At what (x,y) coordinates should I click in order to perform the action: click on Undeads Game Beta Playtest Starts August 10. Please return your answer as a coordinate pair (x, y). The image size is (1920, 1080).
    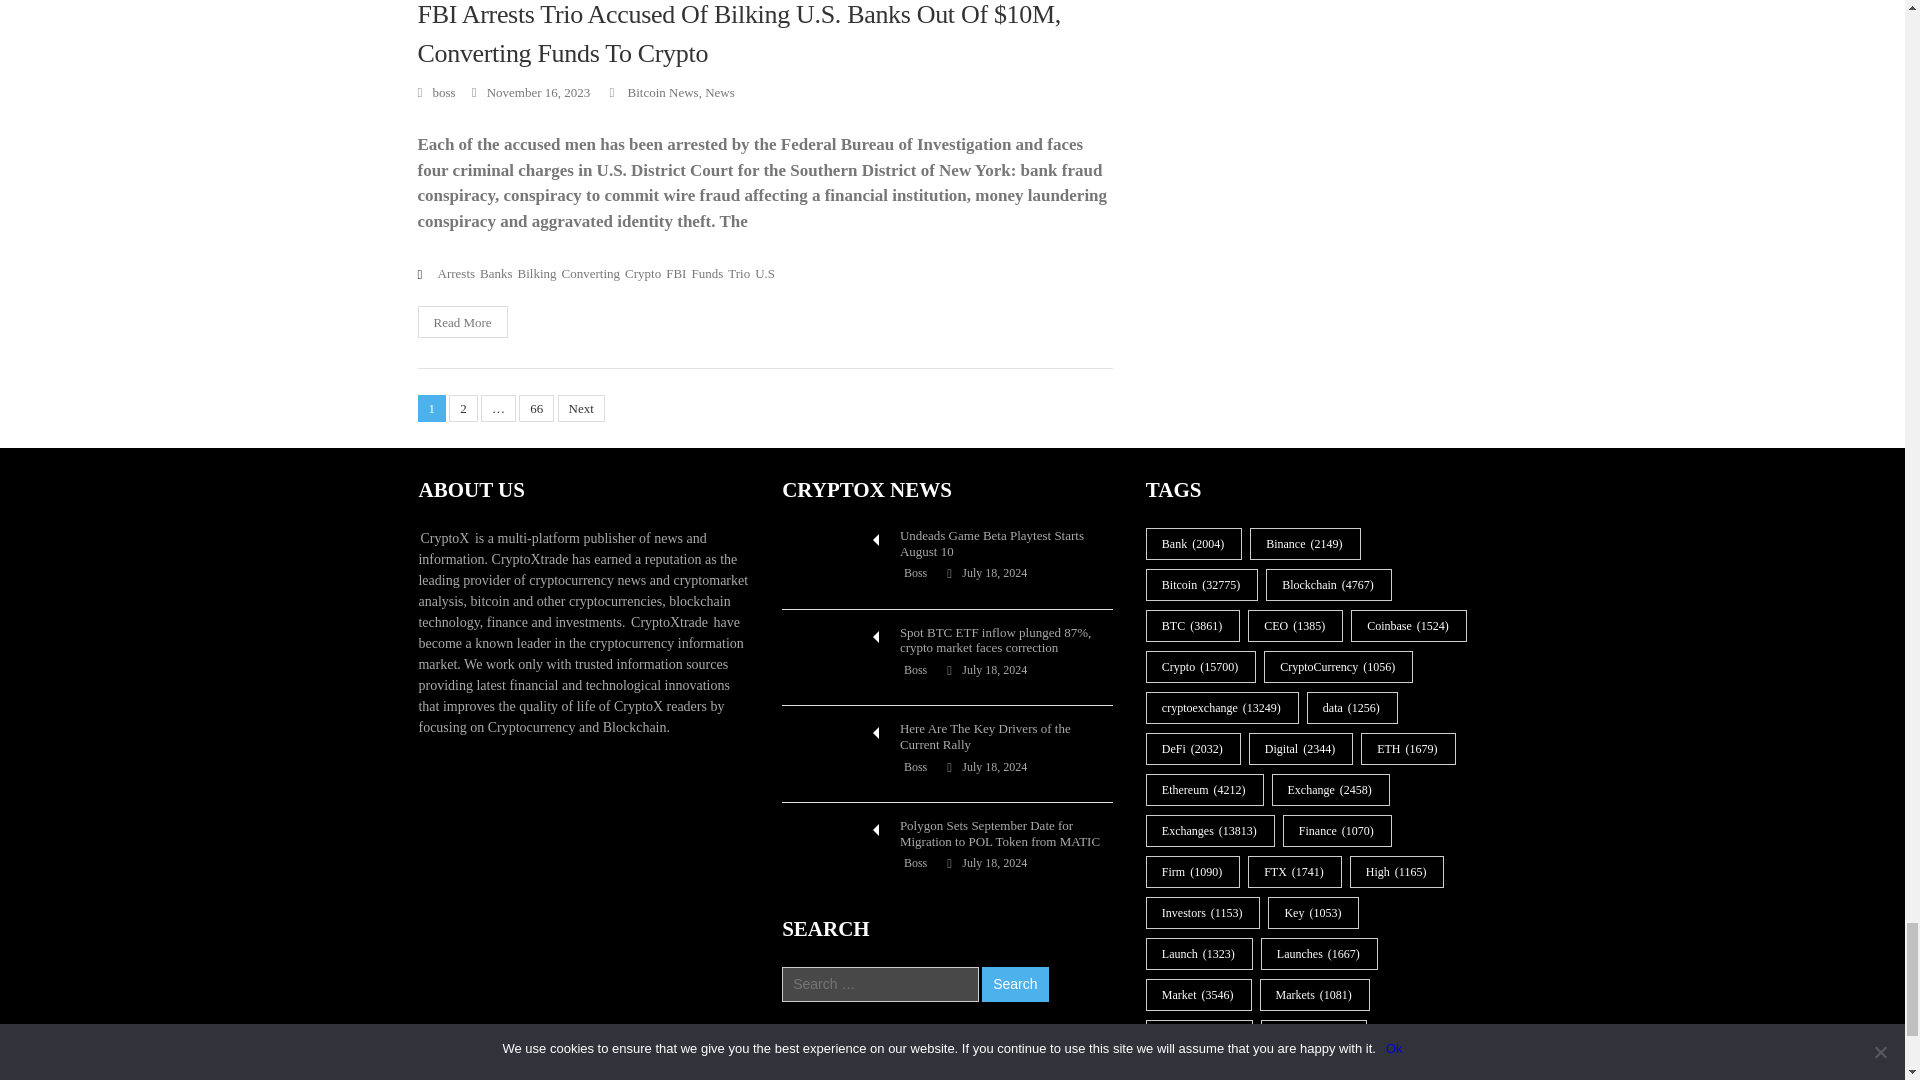
    Looking at the image, I should click on (831, 562).